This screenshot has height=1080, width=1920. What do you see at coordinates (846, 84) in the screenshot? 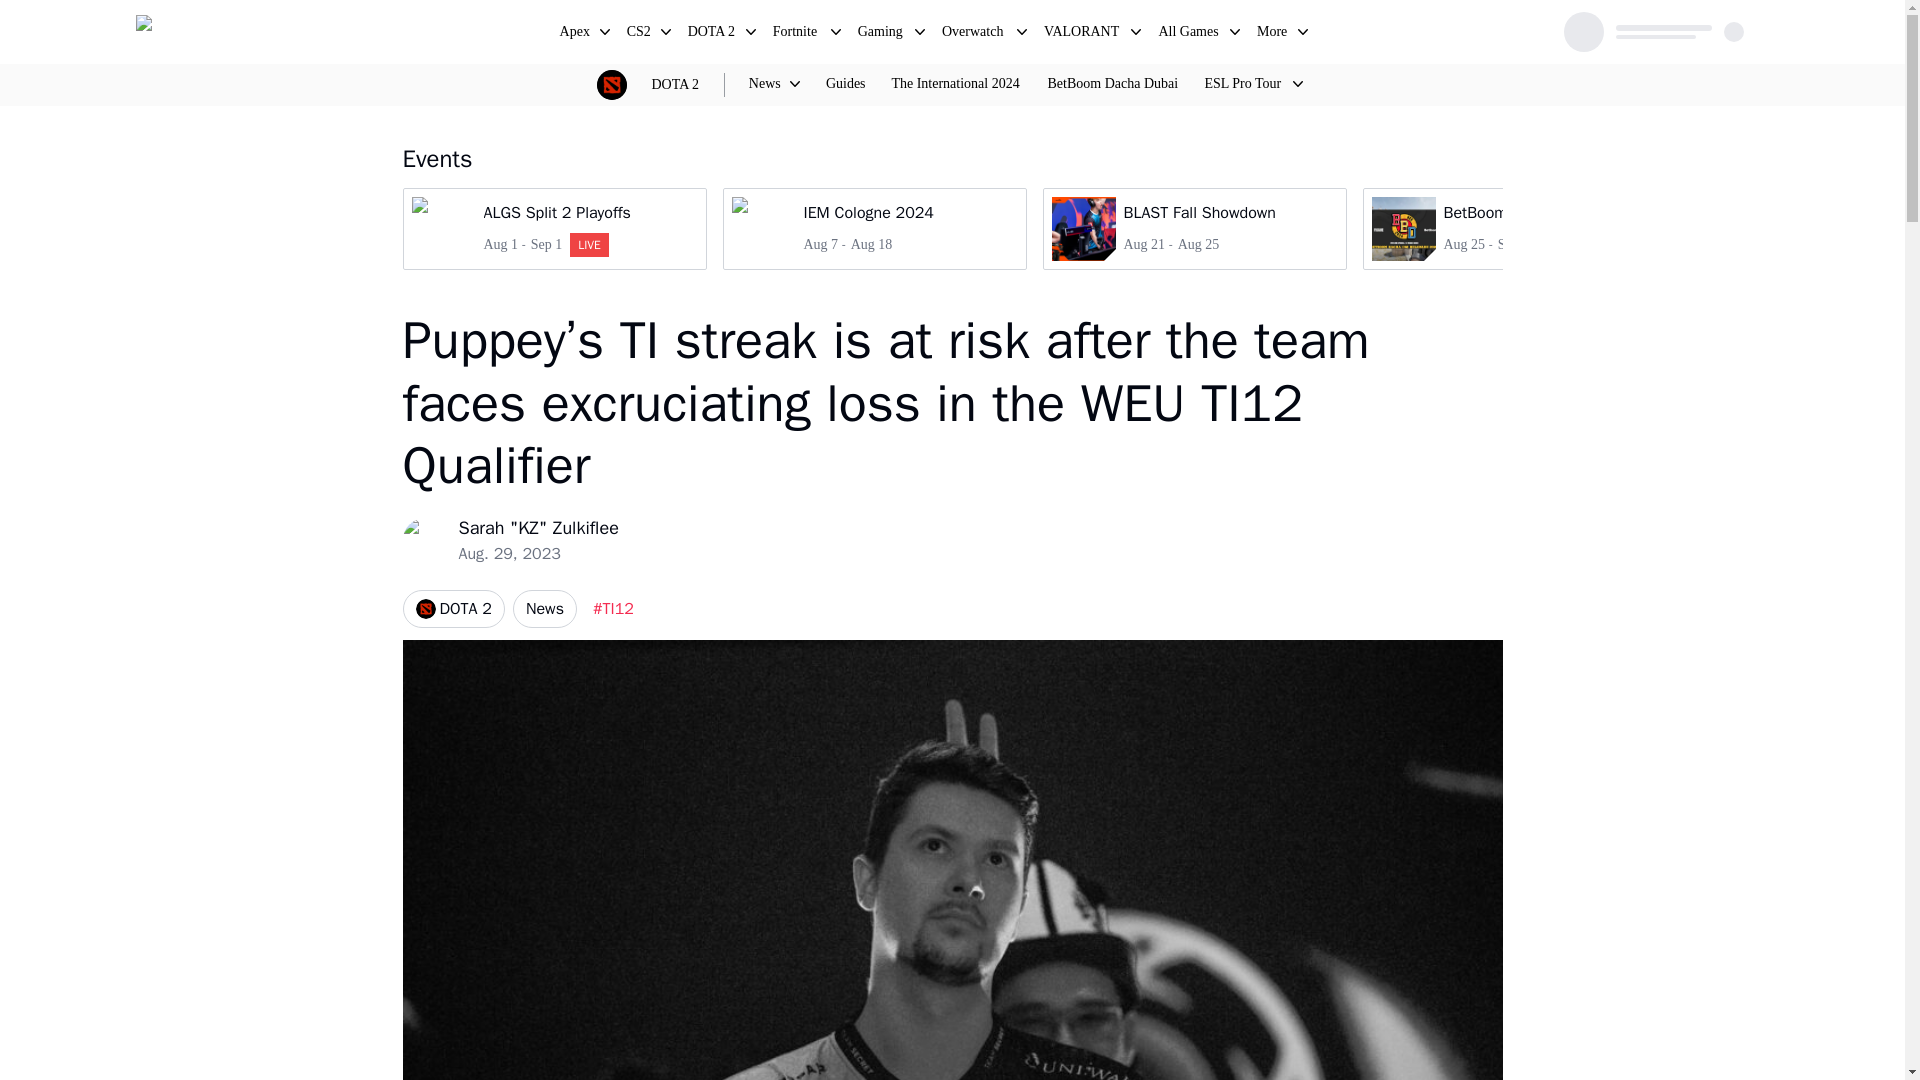
I see `CS2` at bounding box center [846, 84].